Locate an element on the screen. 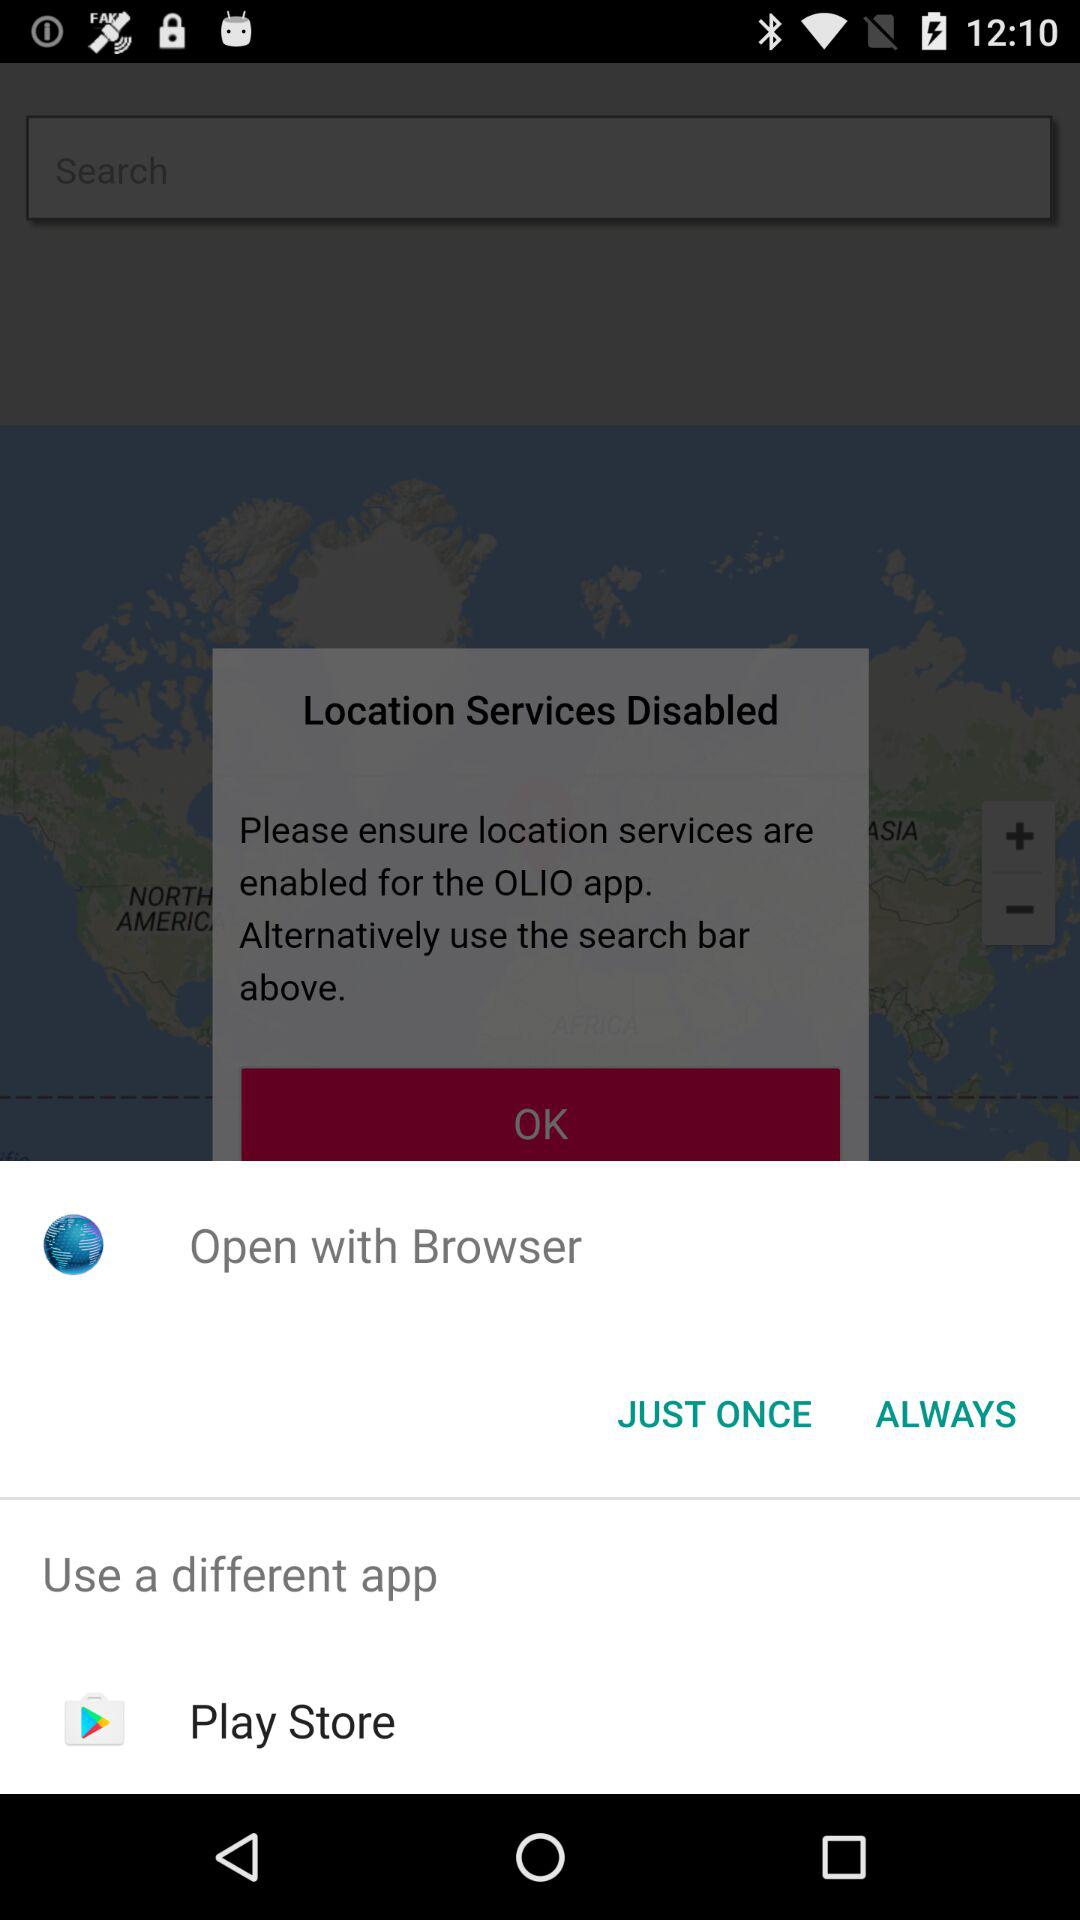 The height and width of the screenshot is (1920, 1080). swipe until the just once button is located at coordinates (714, 1413).